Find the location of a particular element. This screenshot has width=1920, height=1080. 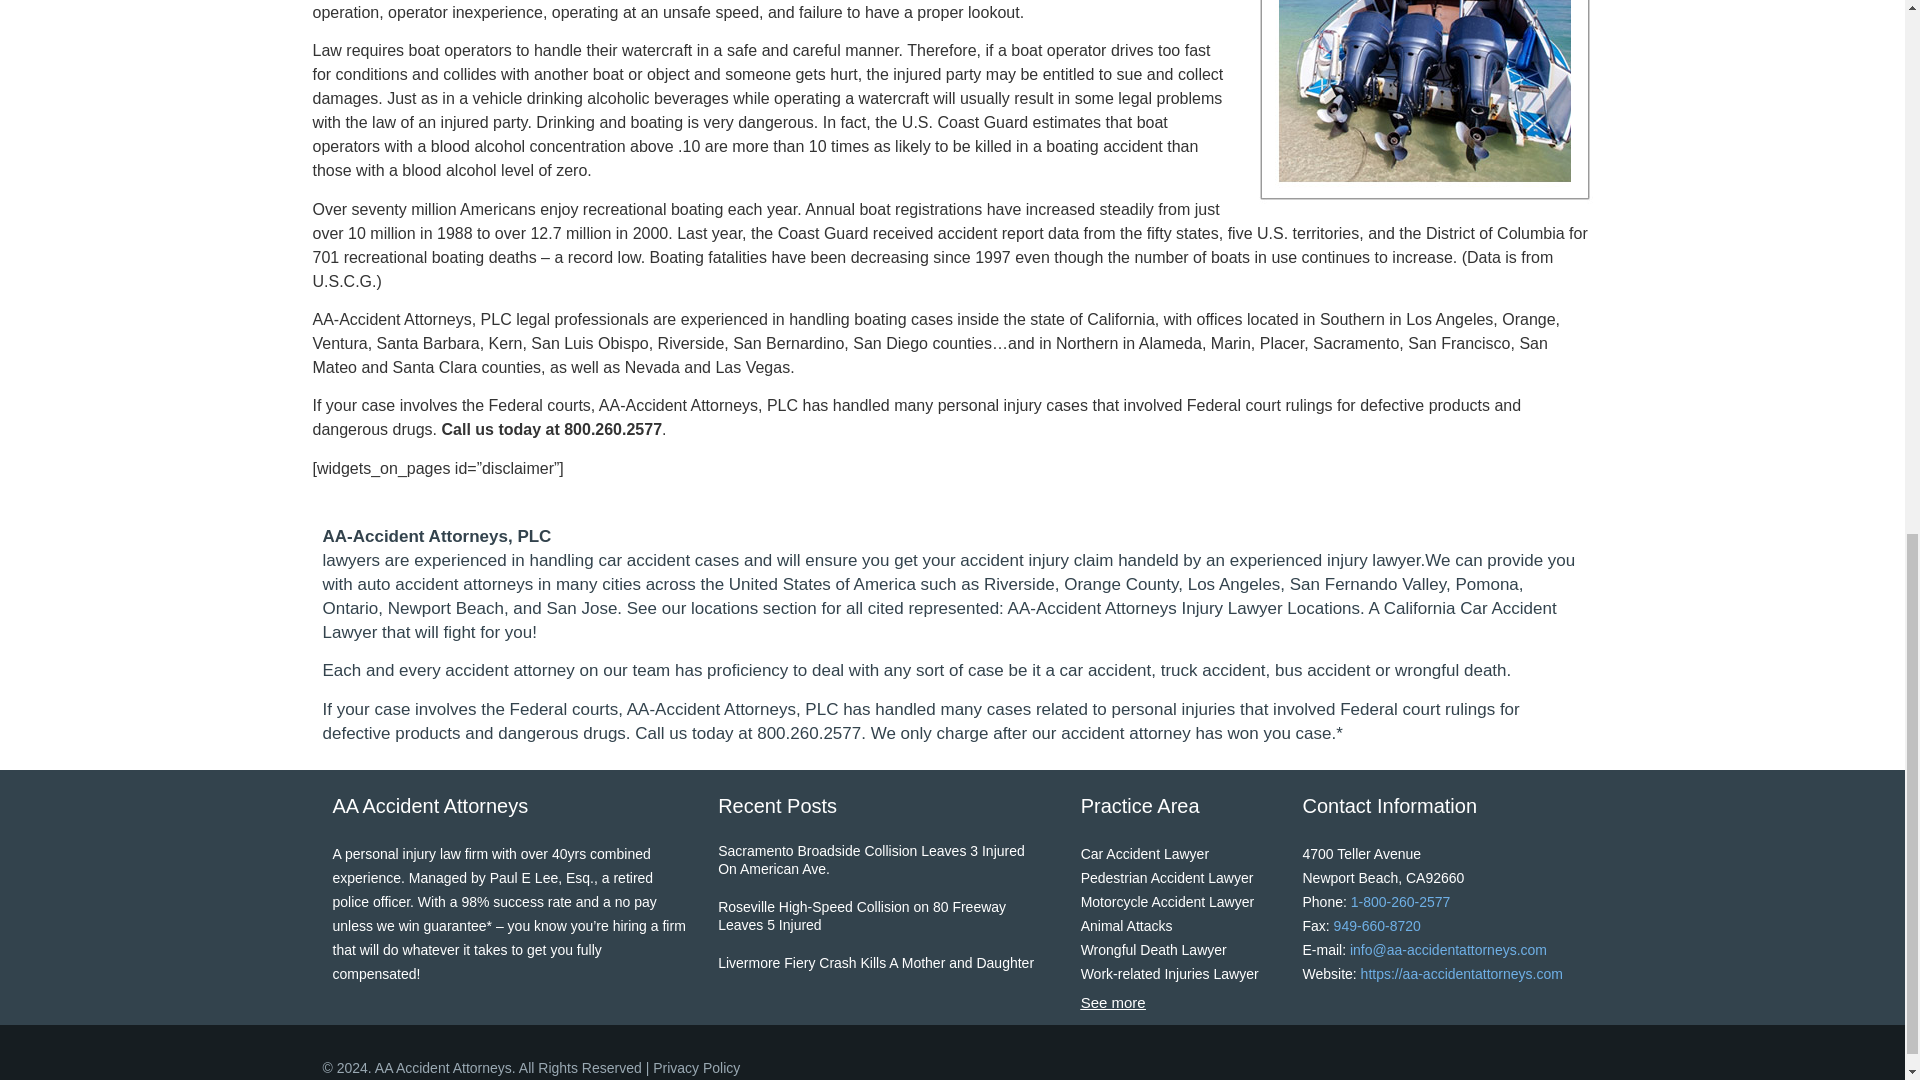

Privacy Policy is located at coordinates (696, 1067).